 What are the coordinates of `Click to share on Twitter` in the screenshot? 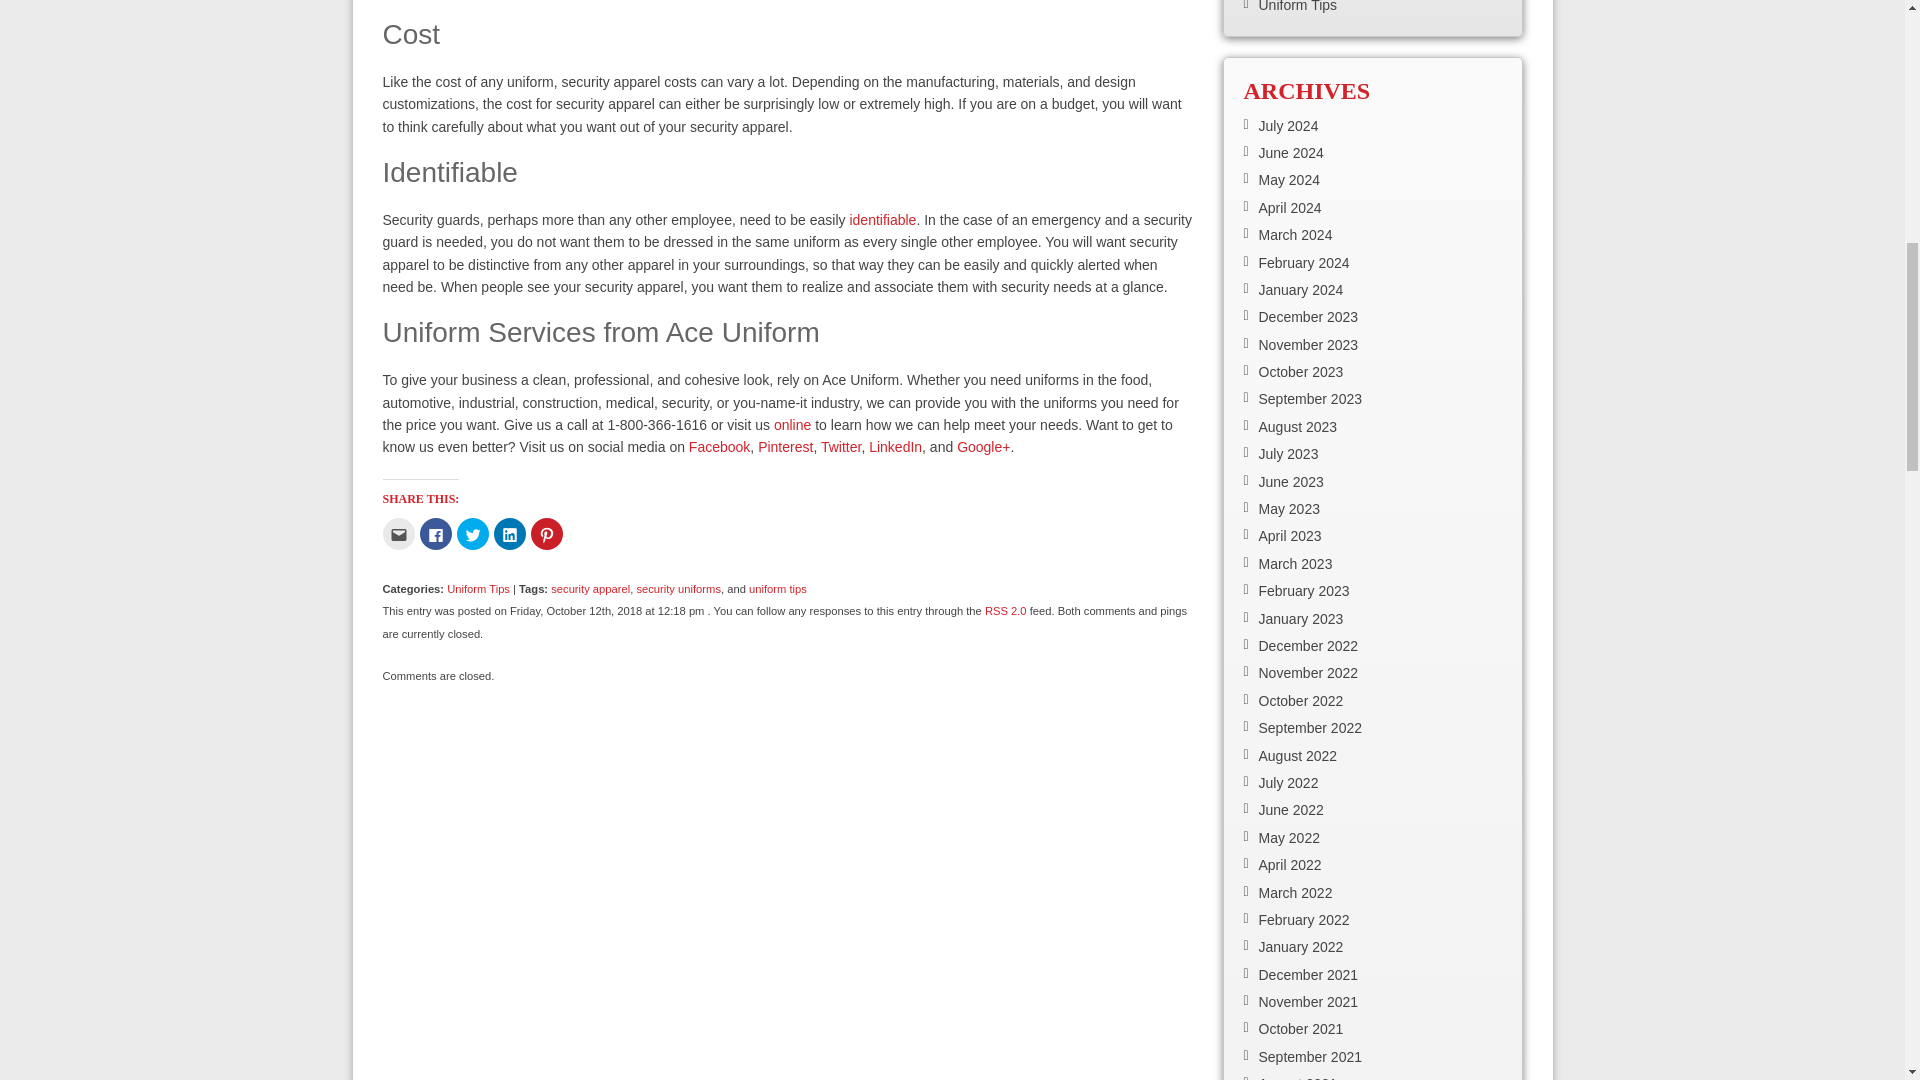 It's located at (472, 534).